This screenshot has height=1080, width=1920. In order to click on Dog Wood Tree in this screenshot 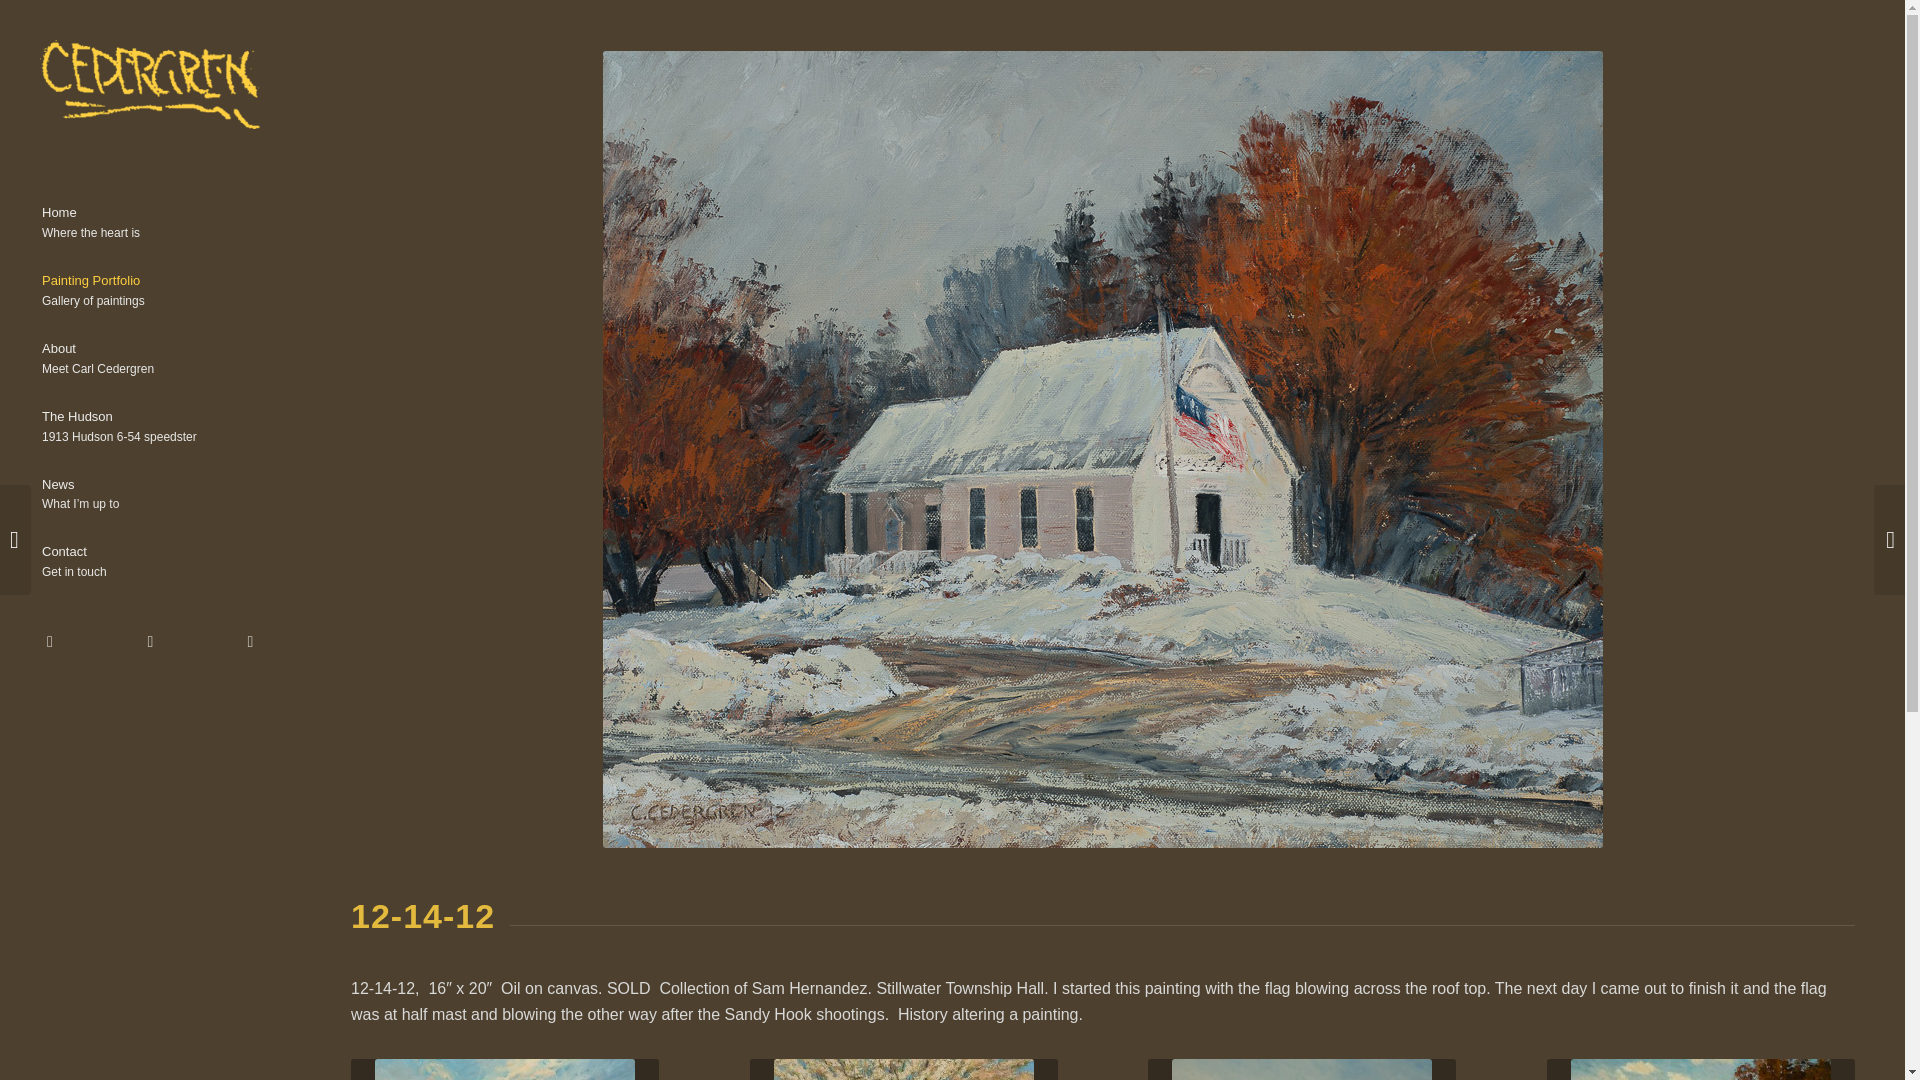, I will do `click(904, 1070)`.